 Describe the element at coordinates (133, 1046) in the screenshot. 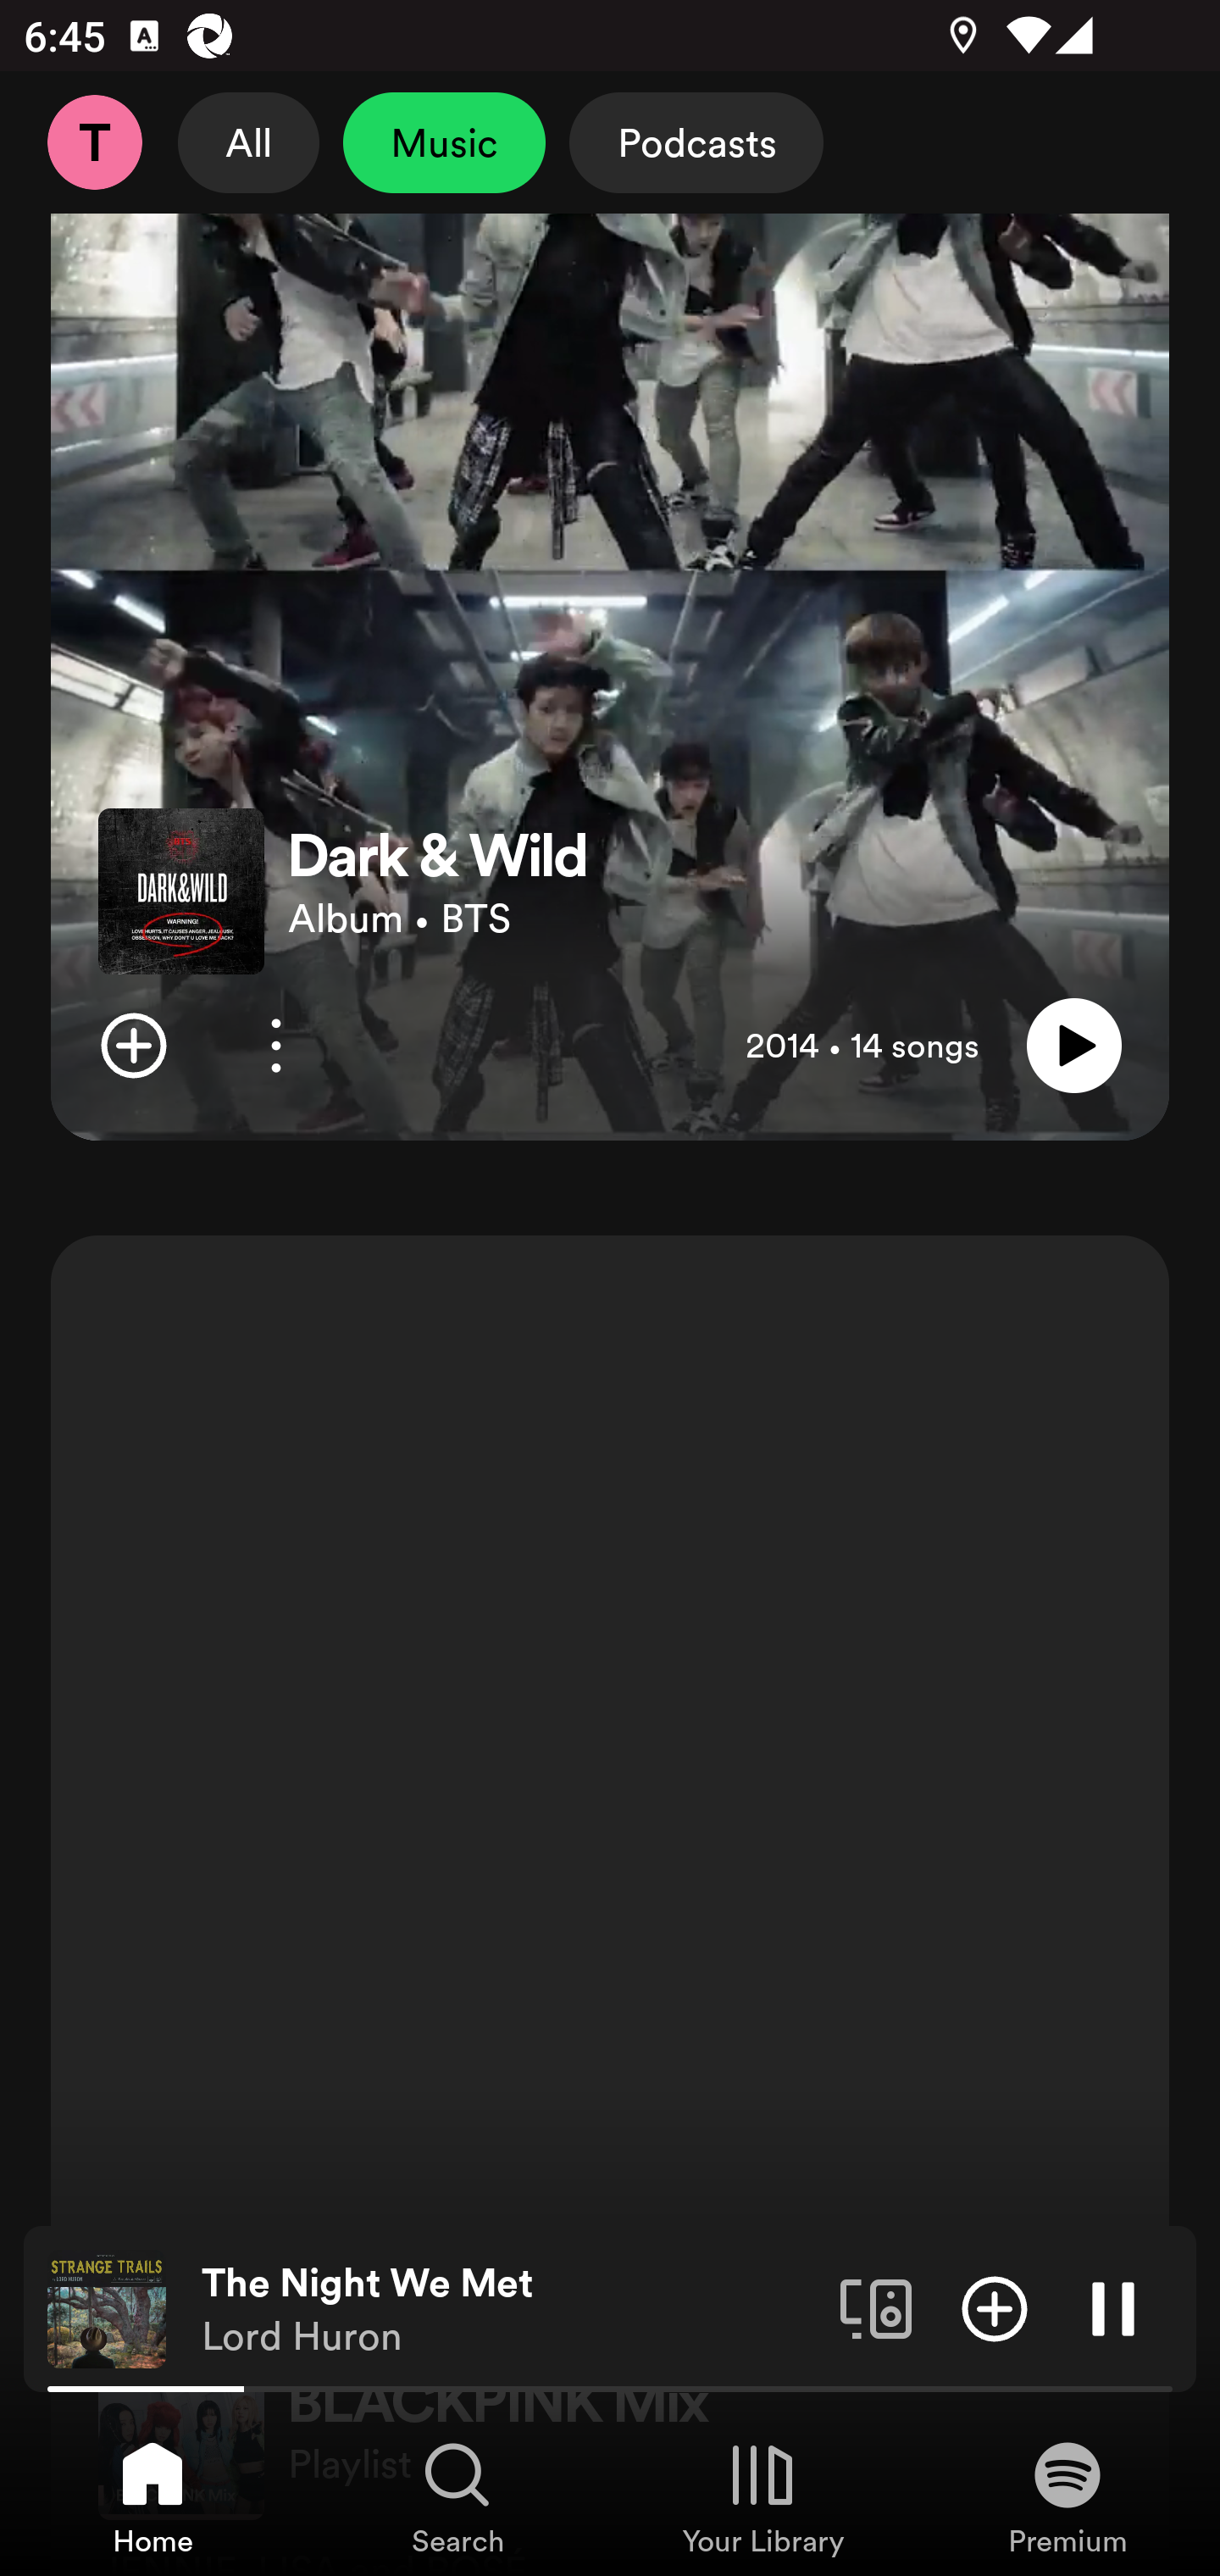

I see `Add item` at that location.